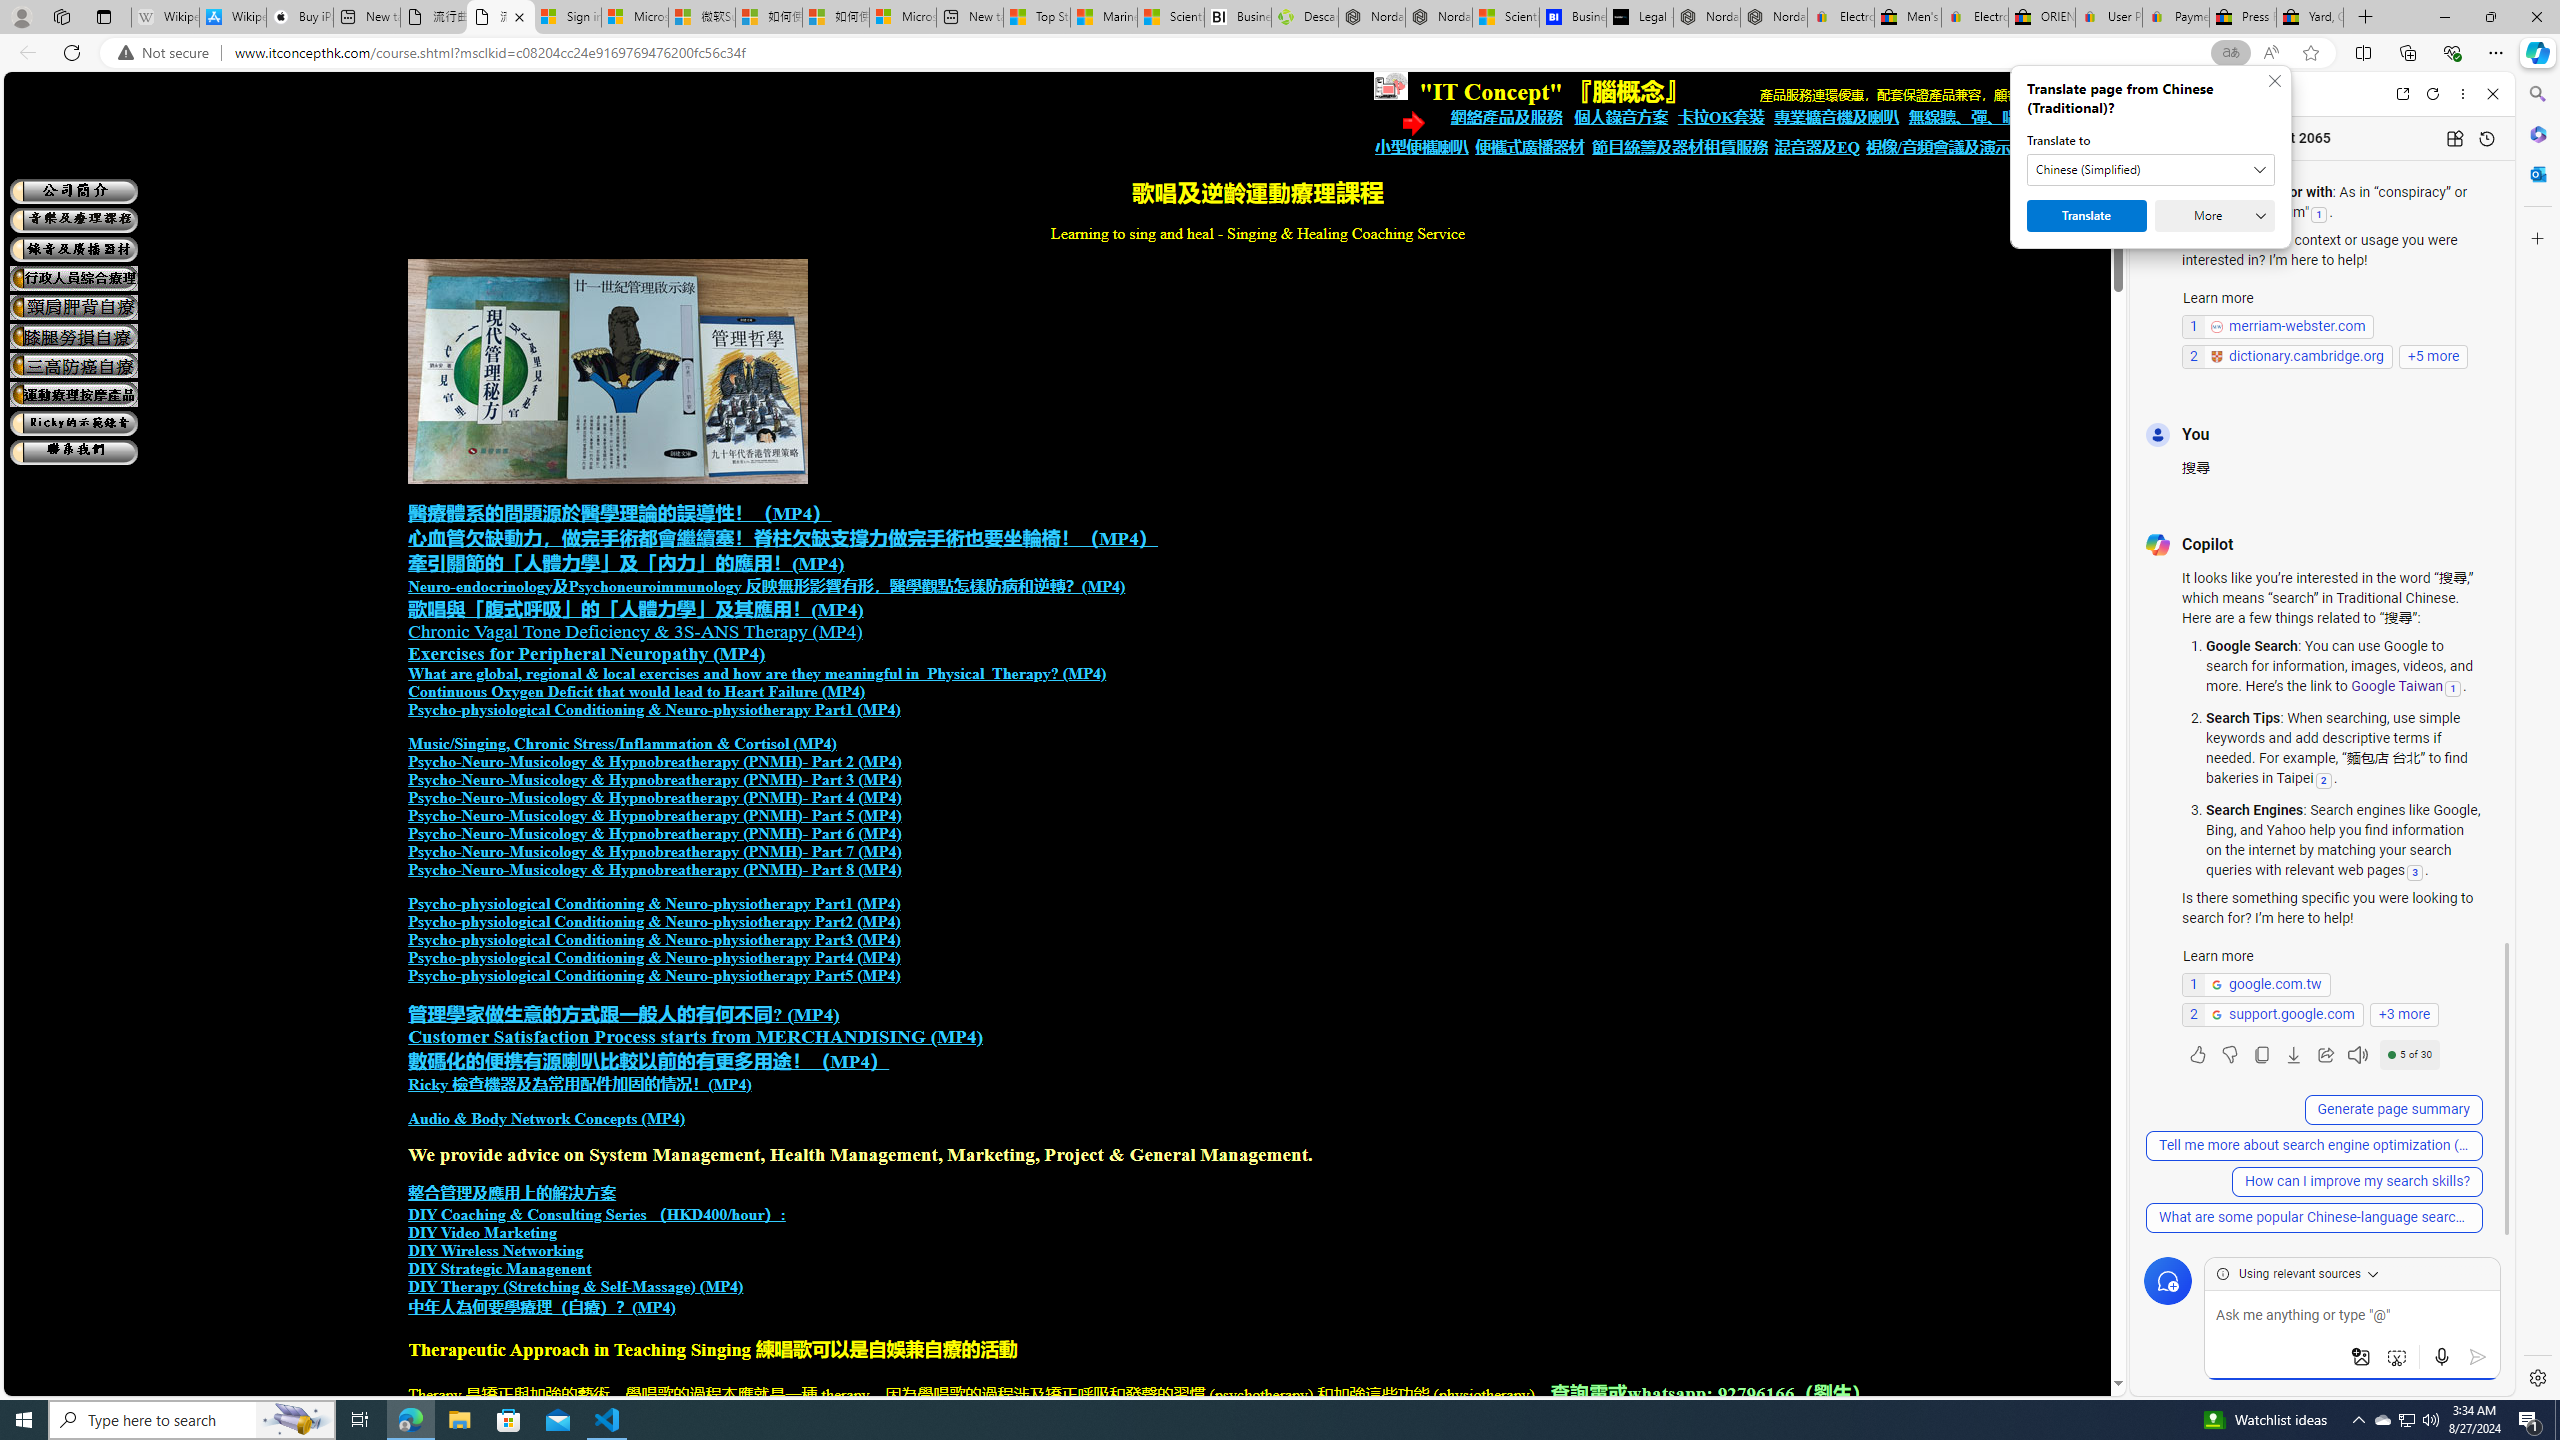 The image size is (2560, 1440). Describe the element at coordinates (2215, 216) in the screenshot. I see `More` at that location.